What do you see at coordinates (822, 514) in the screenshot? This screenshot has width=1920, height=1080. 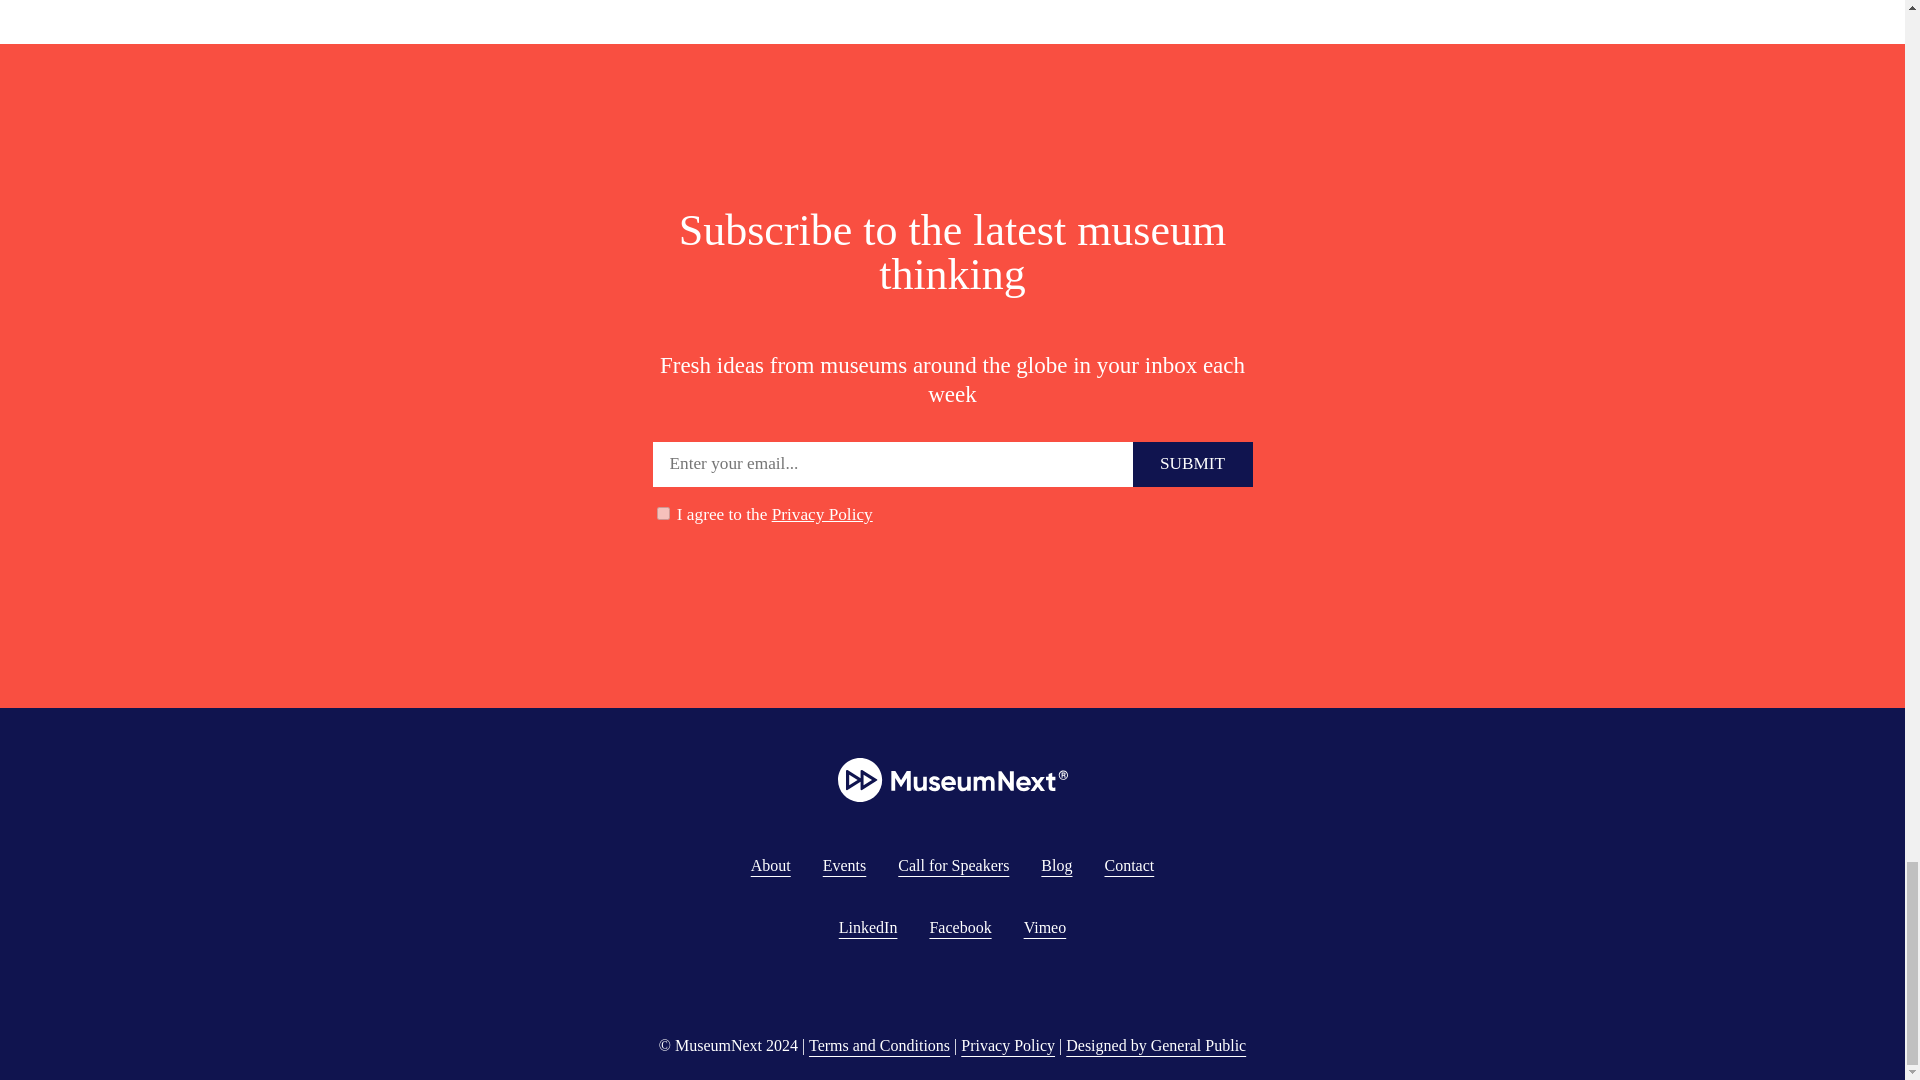 I see `Privacy Policy` at bounding box center [822, 514].